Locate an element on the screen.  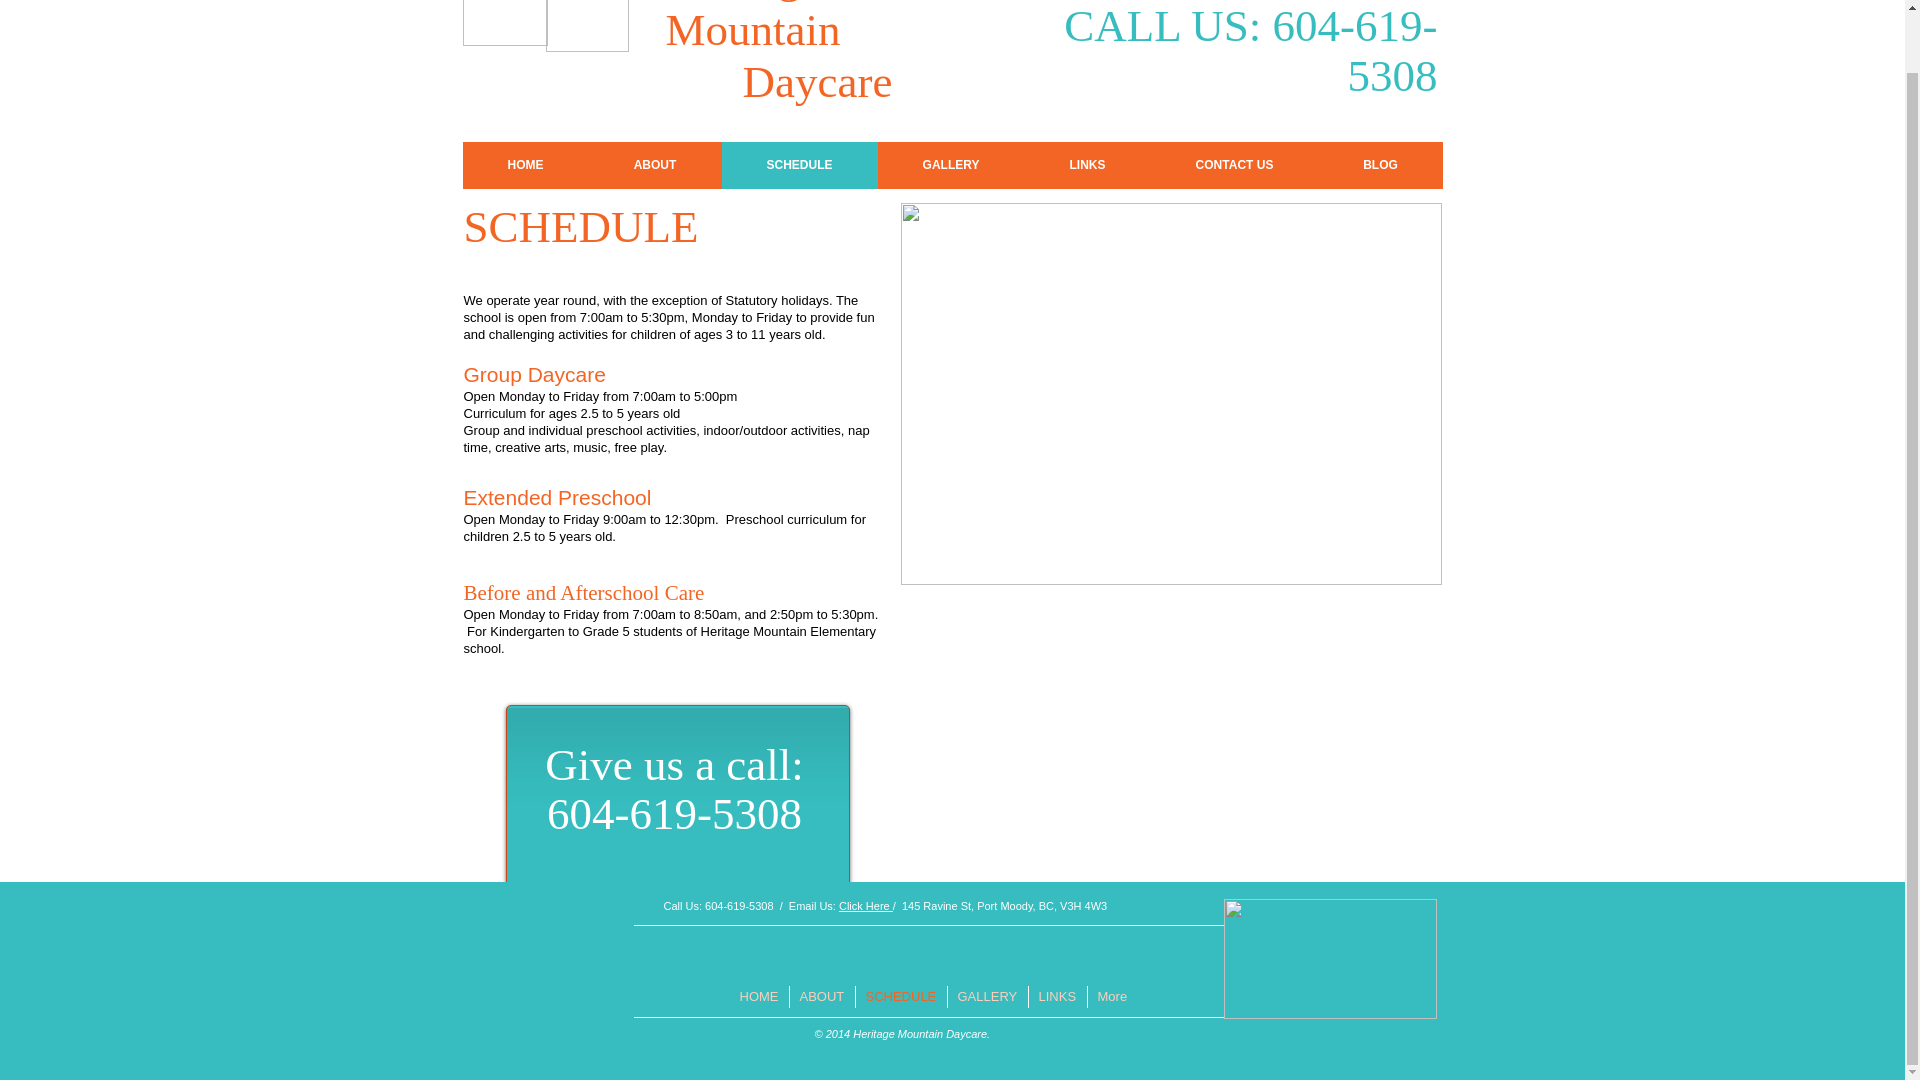
GALLERY is located at coordinates (986, 996).